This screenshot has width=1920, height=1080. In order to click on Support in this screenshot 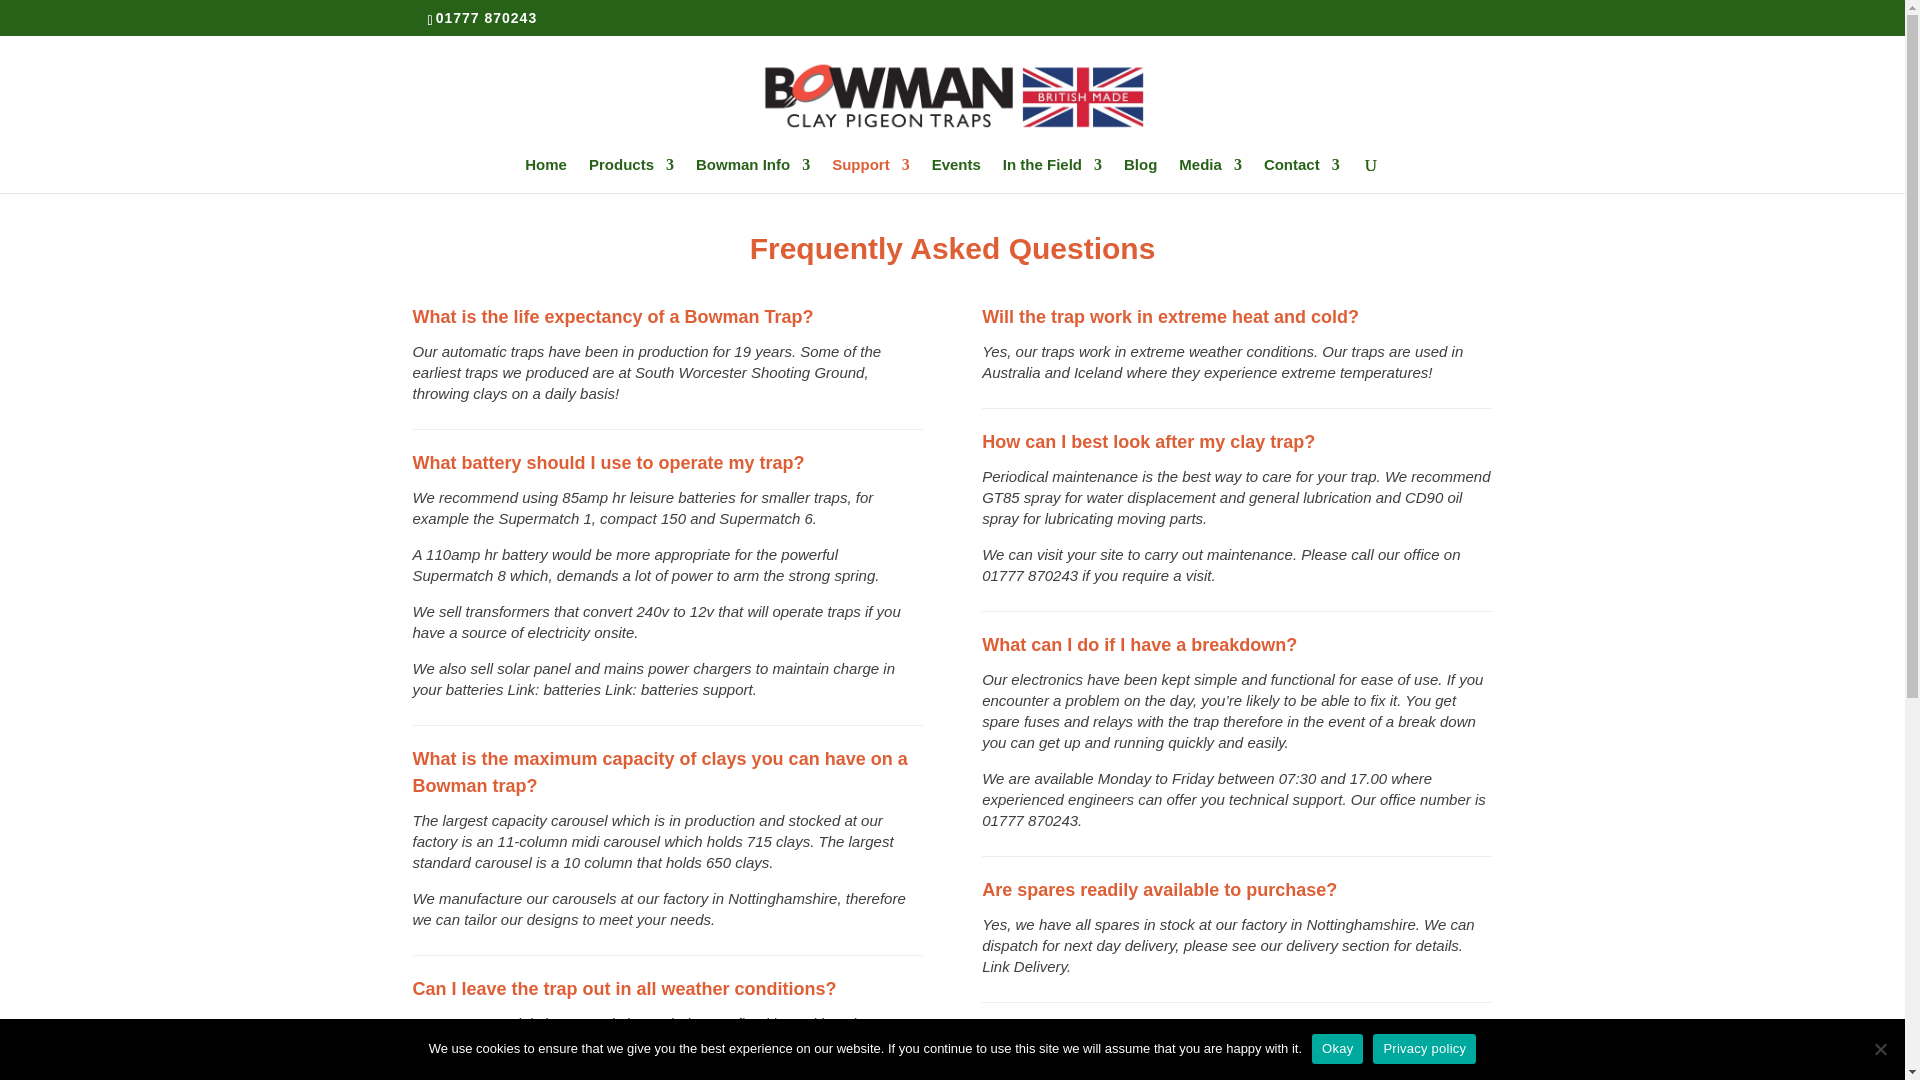, I will do `click(870, 175)`.